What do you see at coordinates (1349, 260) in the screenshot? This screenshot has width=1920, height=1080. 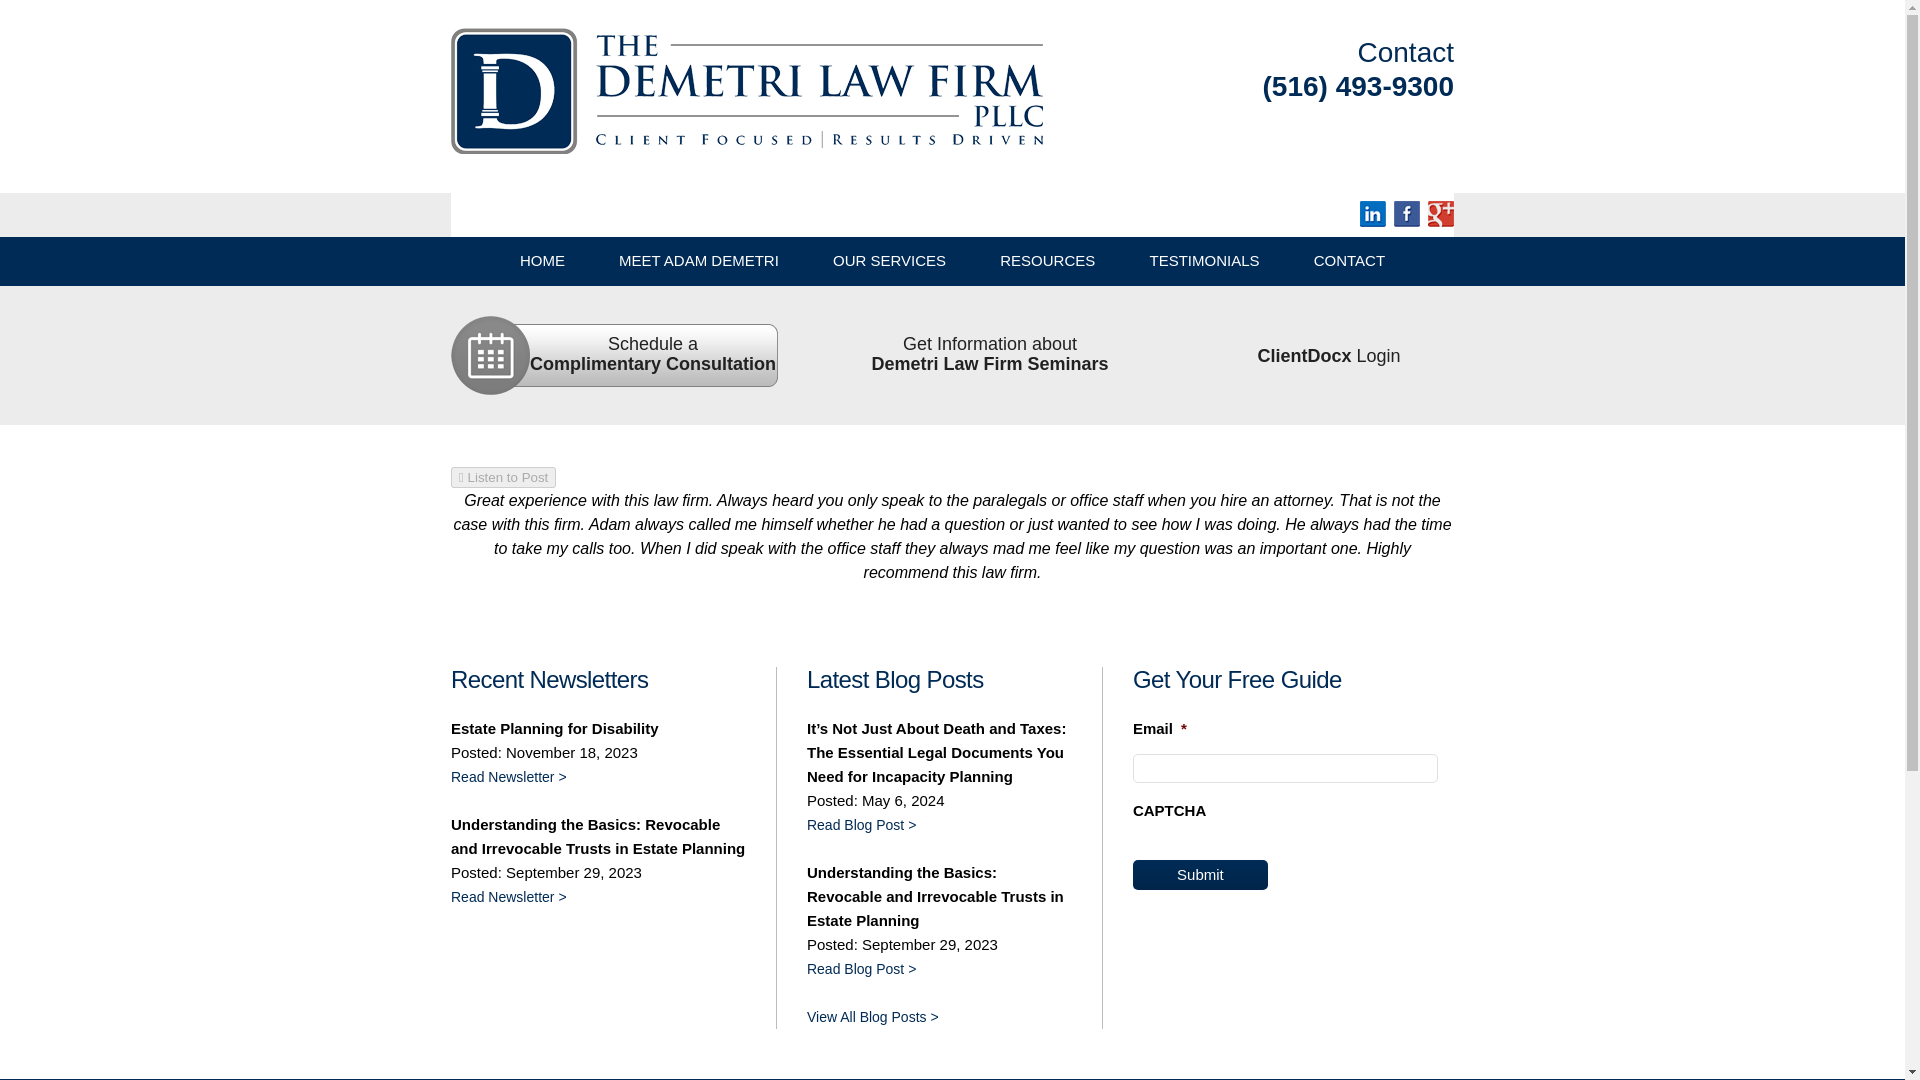 I see `Submit` at bounding box center [1349, 260].